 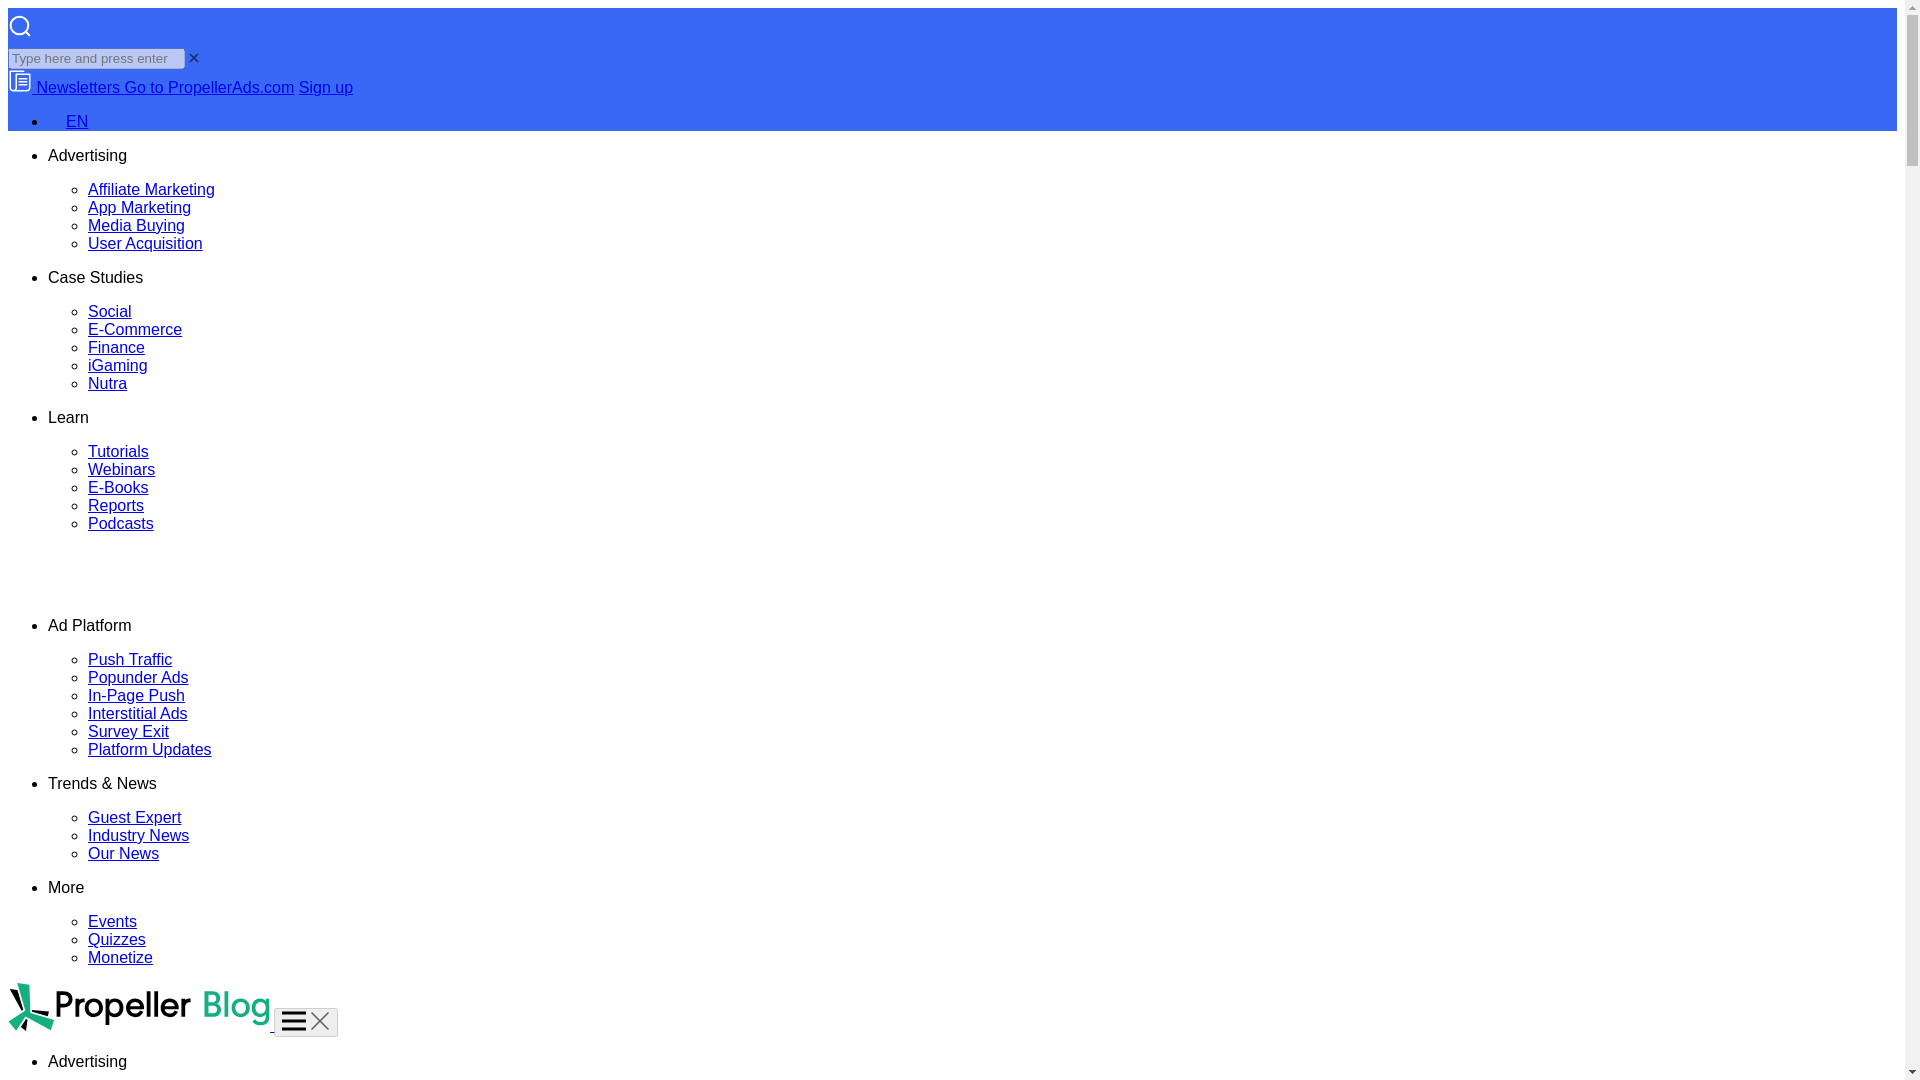 What do you see at coordinates (118, 487) in the screenshot?
I see `E-Books` at bounding box center [118, 487].